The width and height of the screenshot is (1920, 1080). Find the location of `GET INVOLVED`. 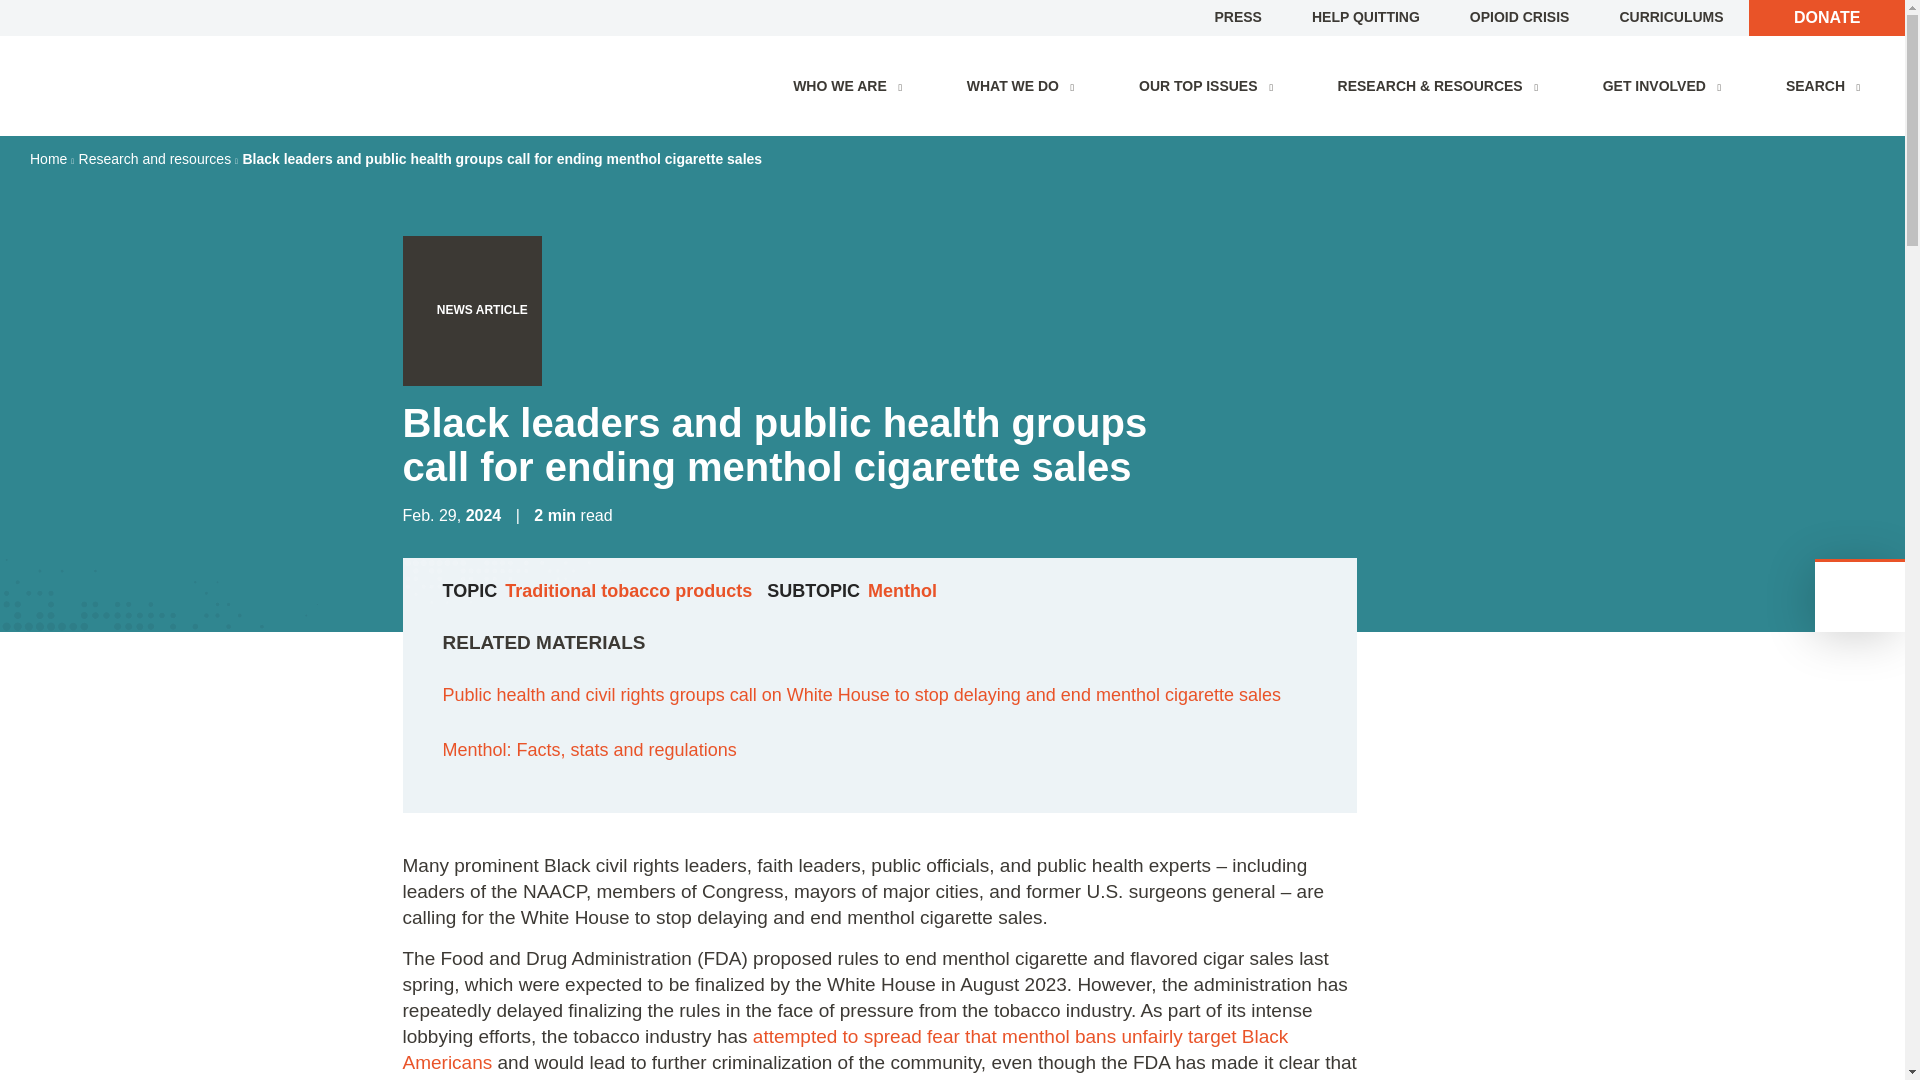

GET INVOLVED is located at coordinates (1666, 86).